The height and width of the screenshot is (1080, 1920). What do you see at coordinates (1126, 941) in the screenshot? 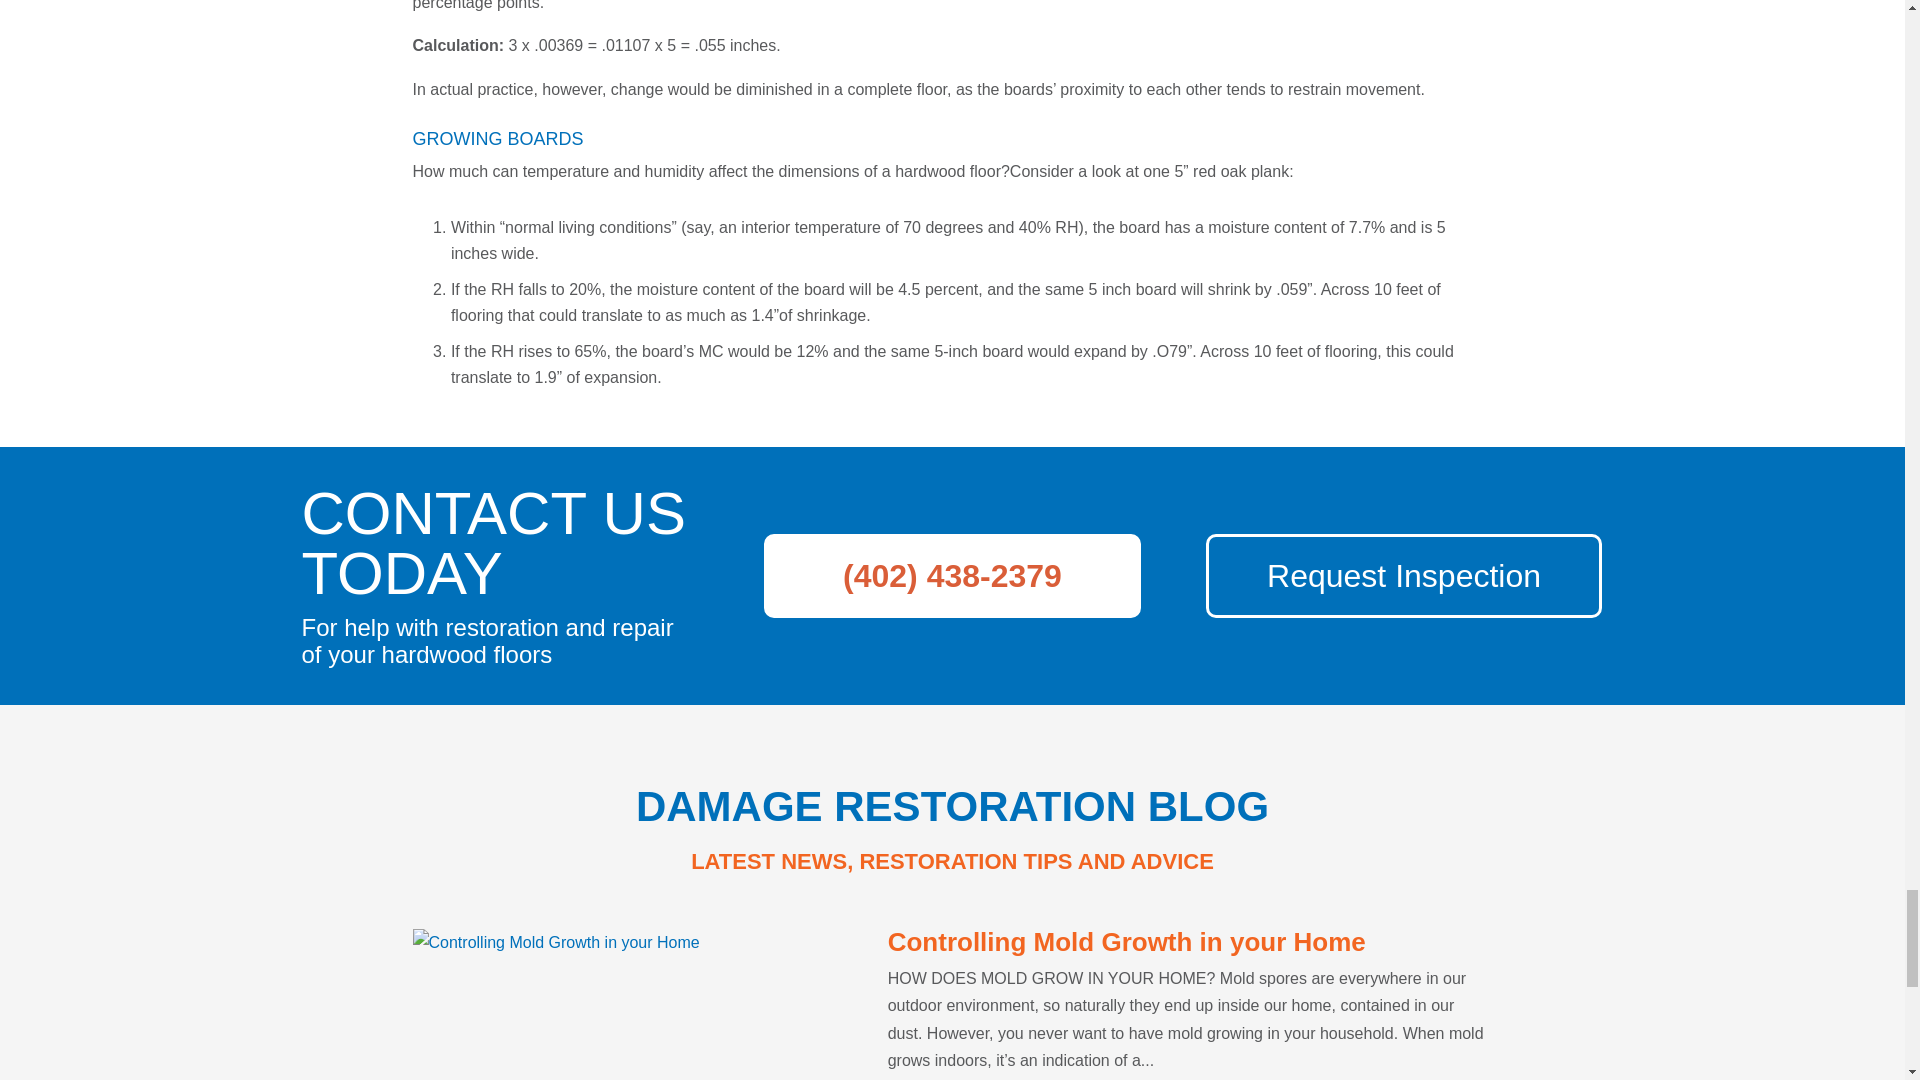
I see `Controlling Mold Growth in your Home` at bounding box center [1126, 941].